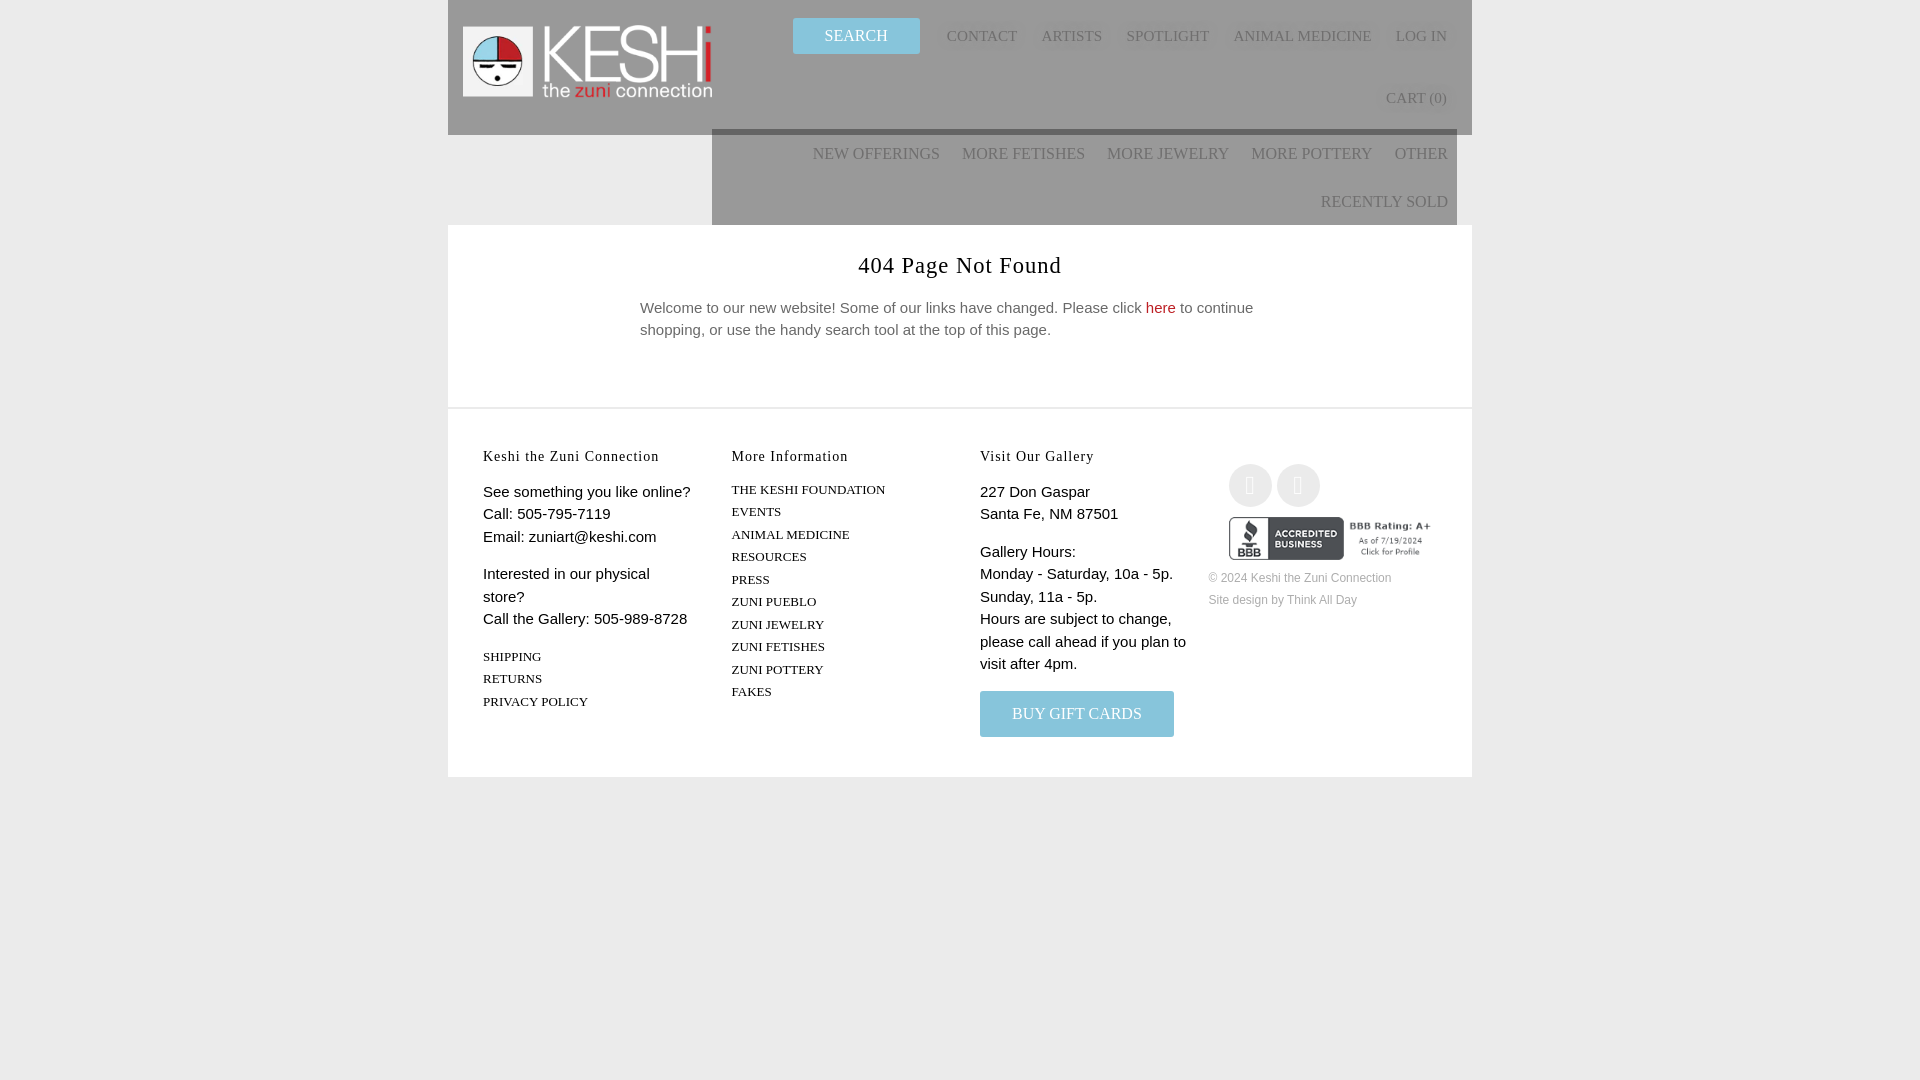  Describe the element at coordinates (808, 488) in the screenshot. I see `The Keshi Foundation` at that location.